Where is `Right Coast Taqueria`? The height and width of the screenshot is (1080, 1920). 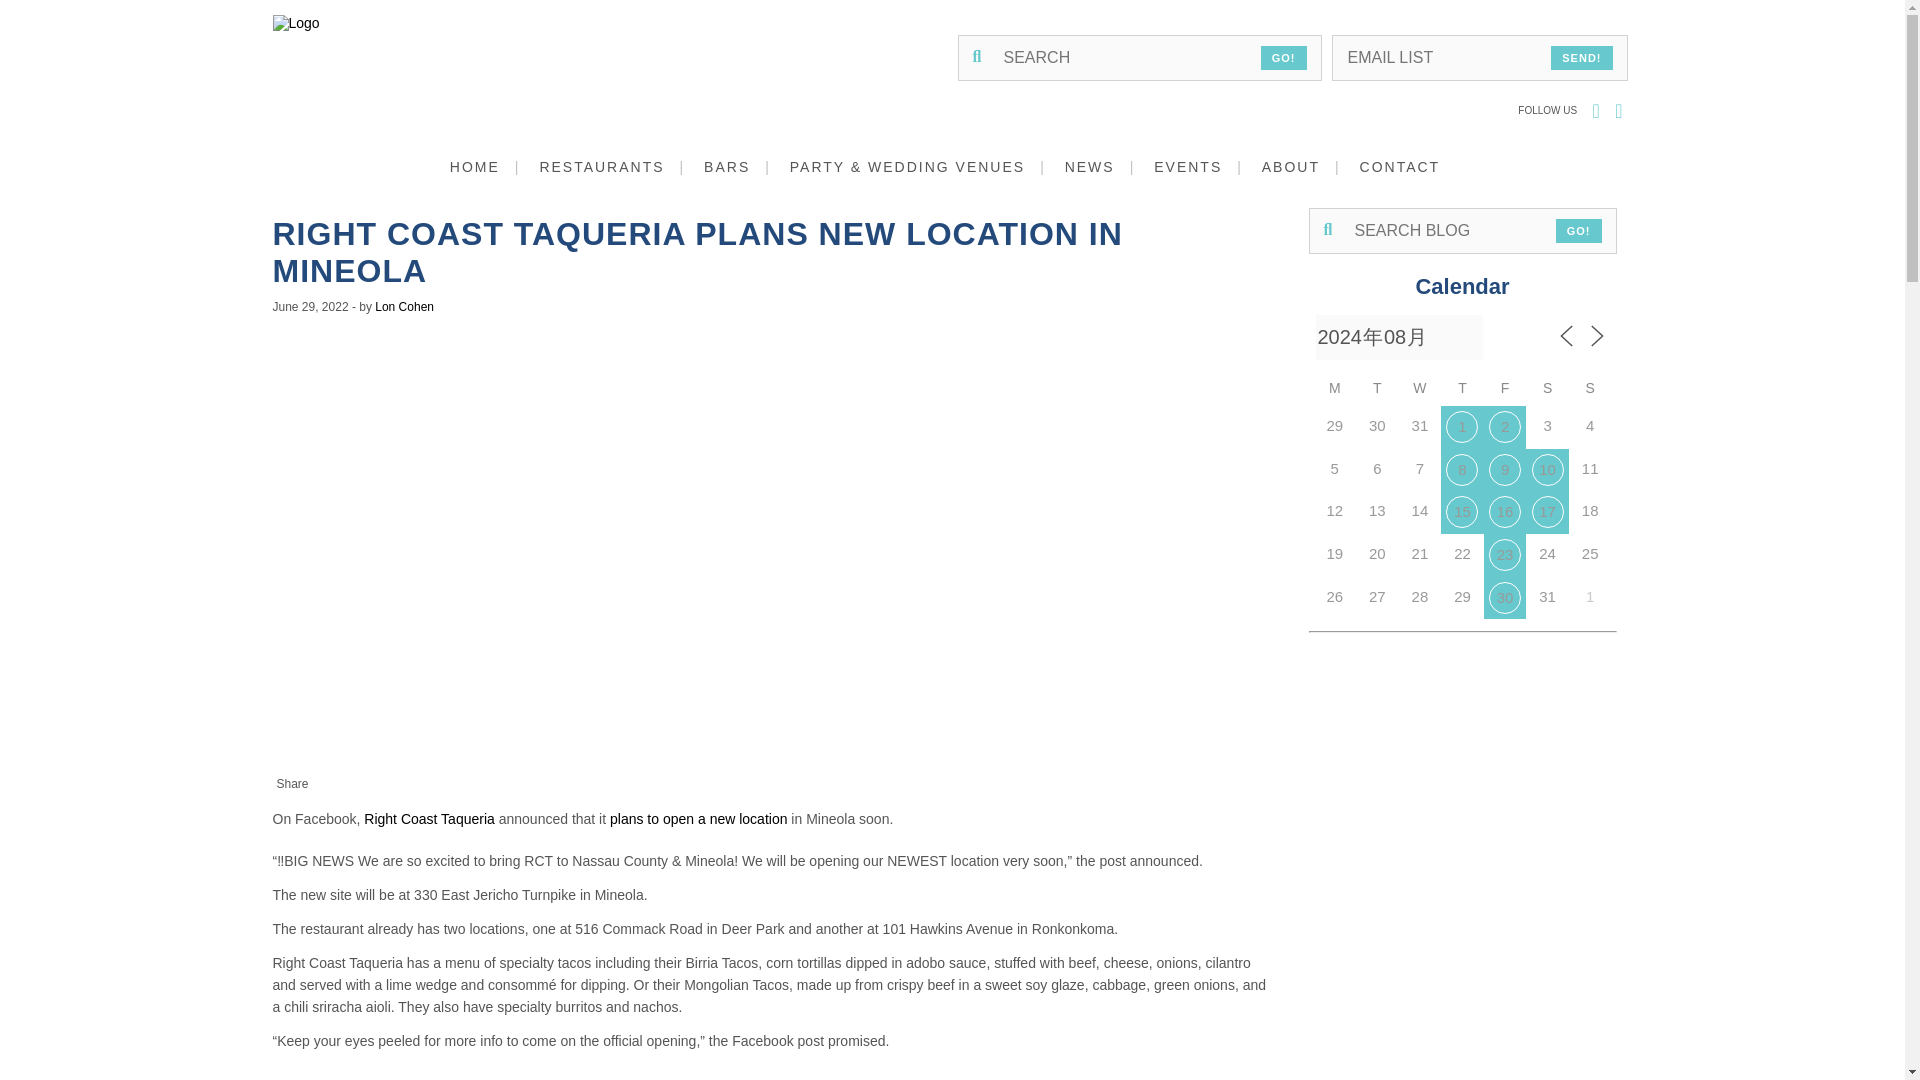
Right Coast Taqueria is located at coordinates (428, 819).